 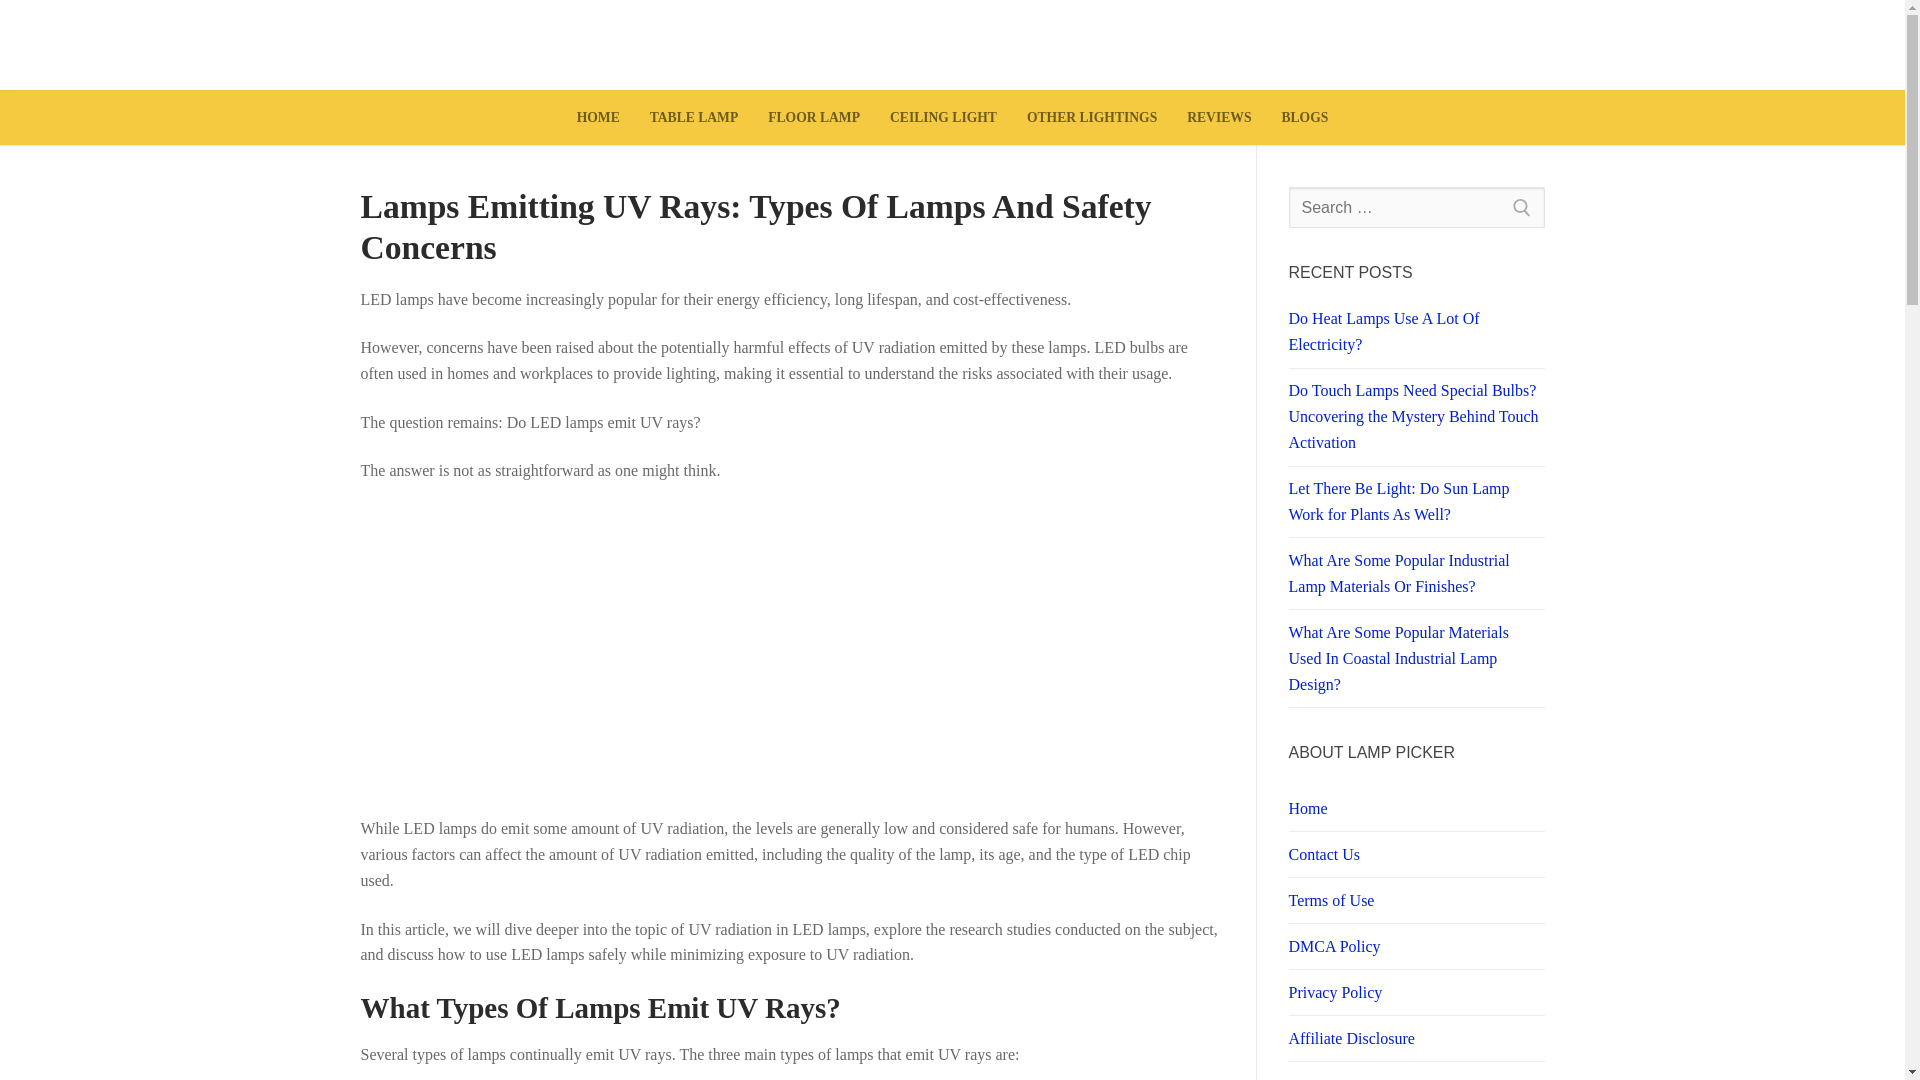 What do you see at coordinates (1416, 207) in the screenshot?
I see `Search for:` at bounding box center [1416, 207].